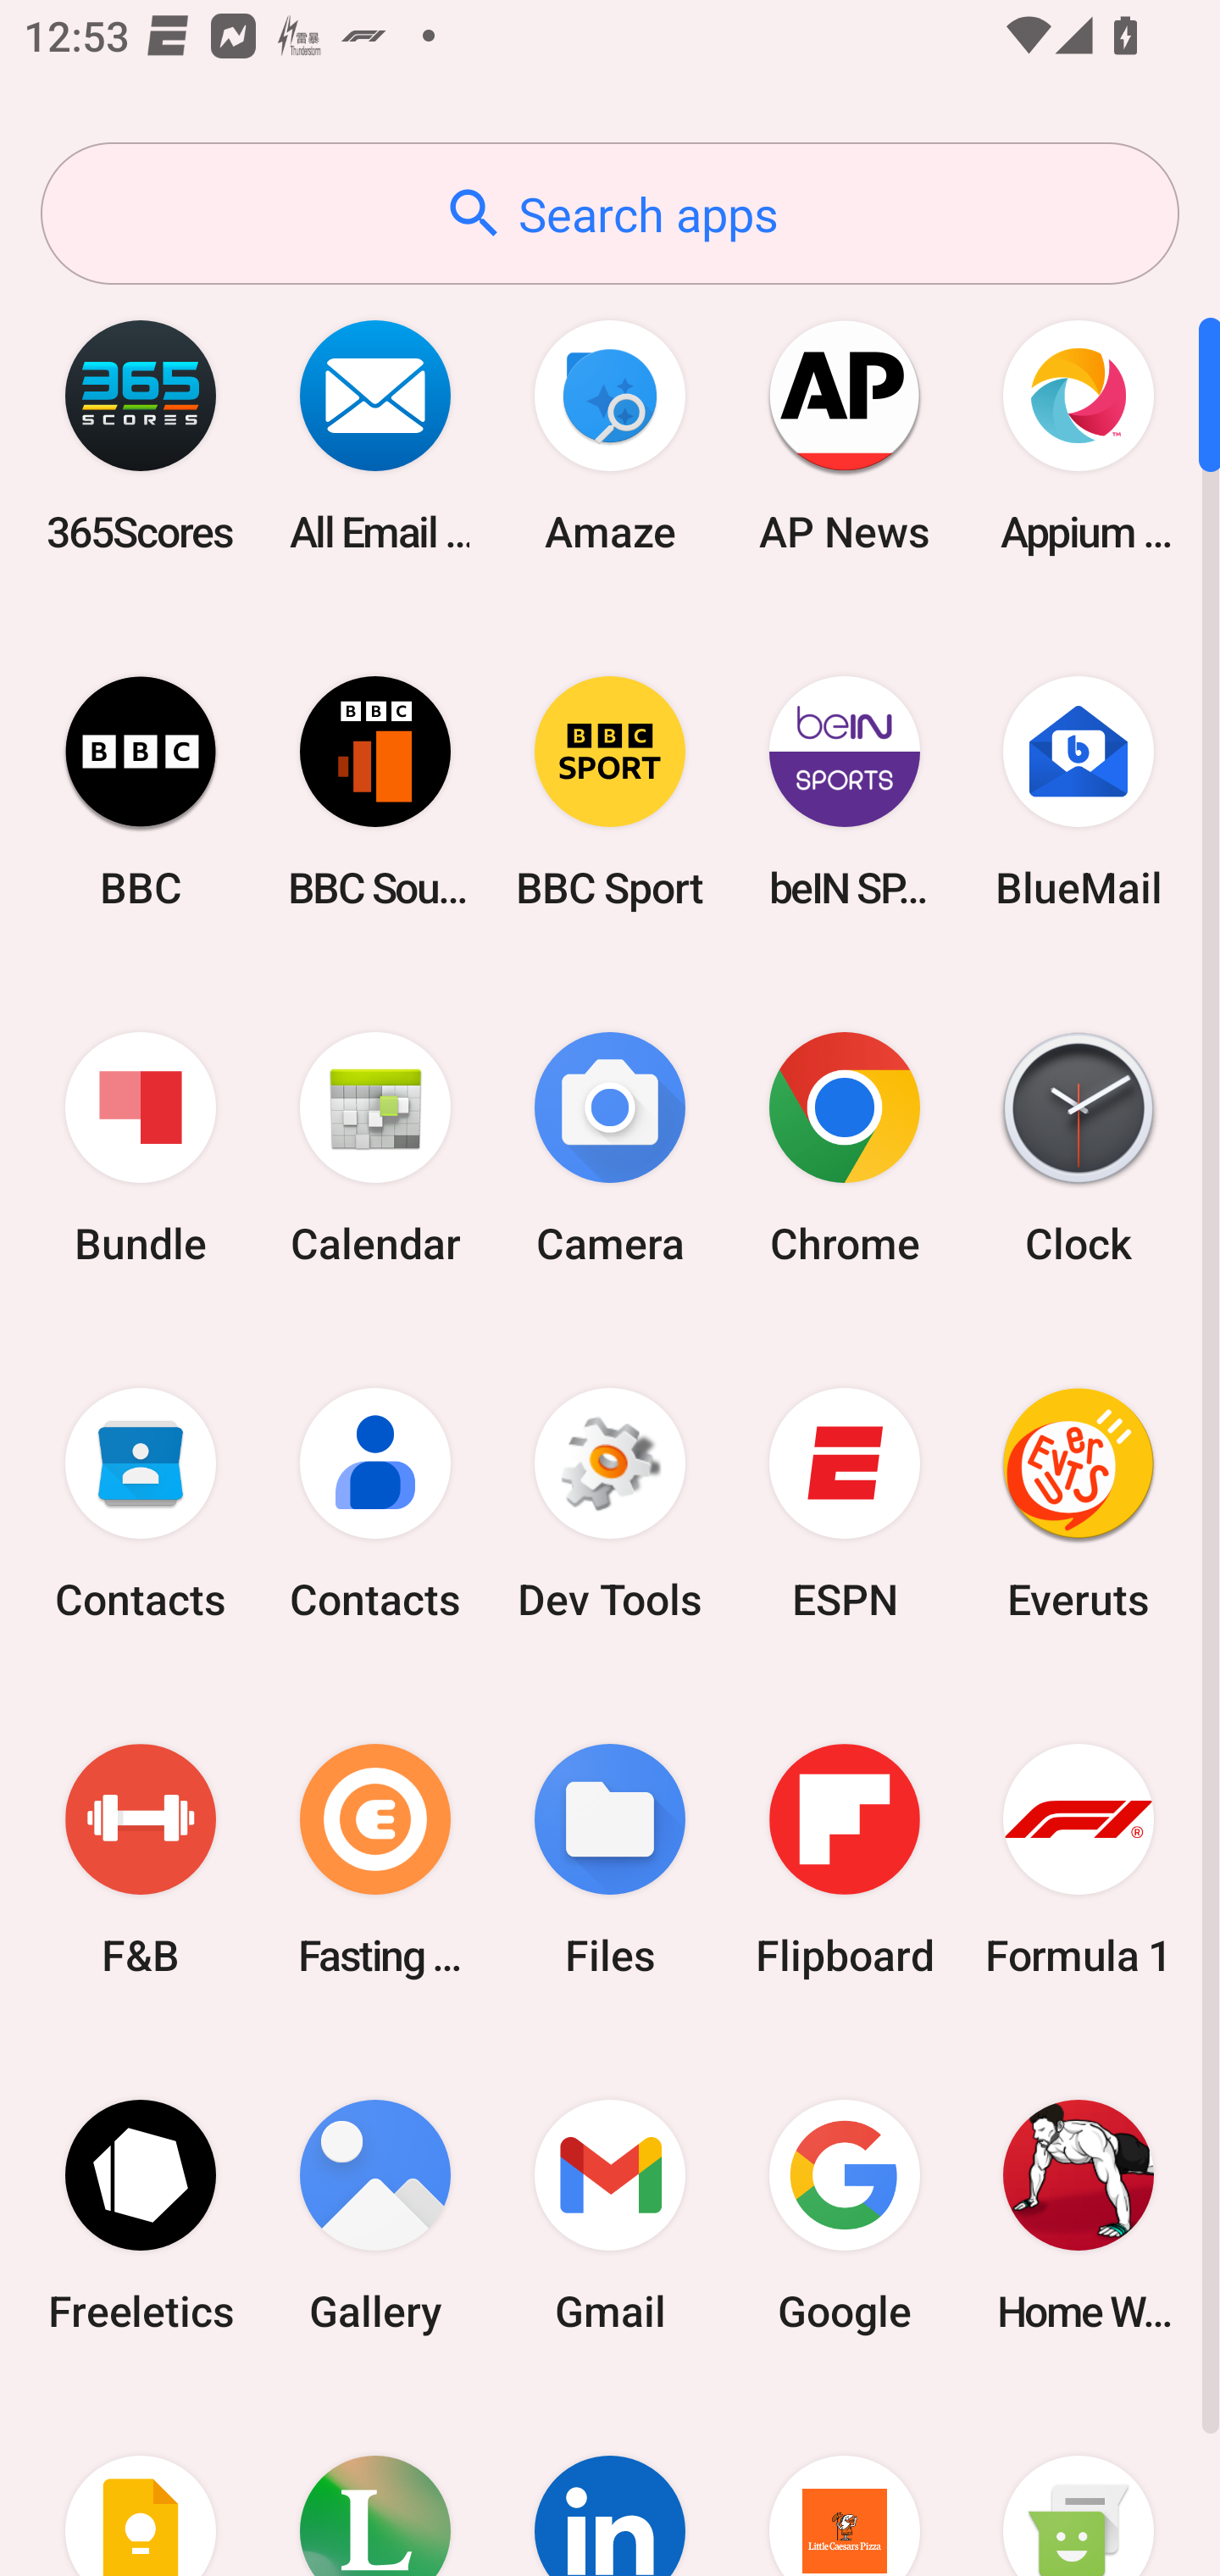 Image resolution: width=1220 pixels, height=2576 pixels. I want to click on Home Workout, so click(1079, 2215).